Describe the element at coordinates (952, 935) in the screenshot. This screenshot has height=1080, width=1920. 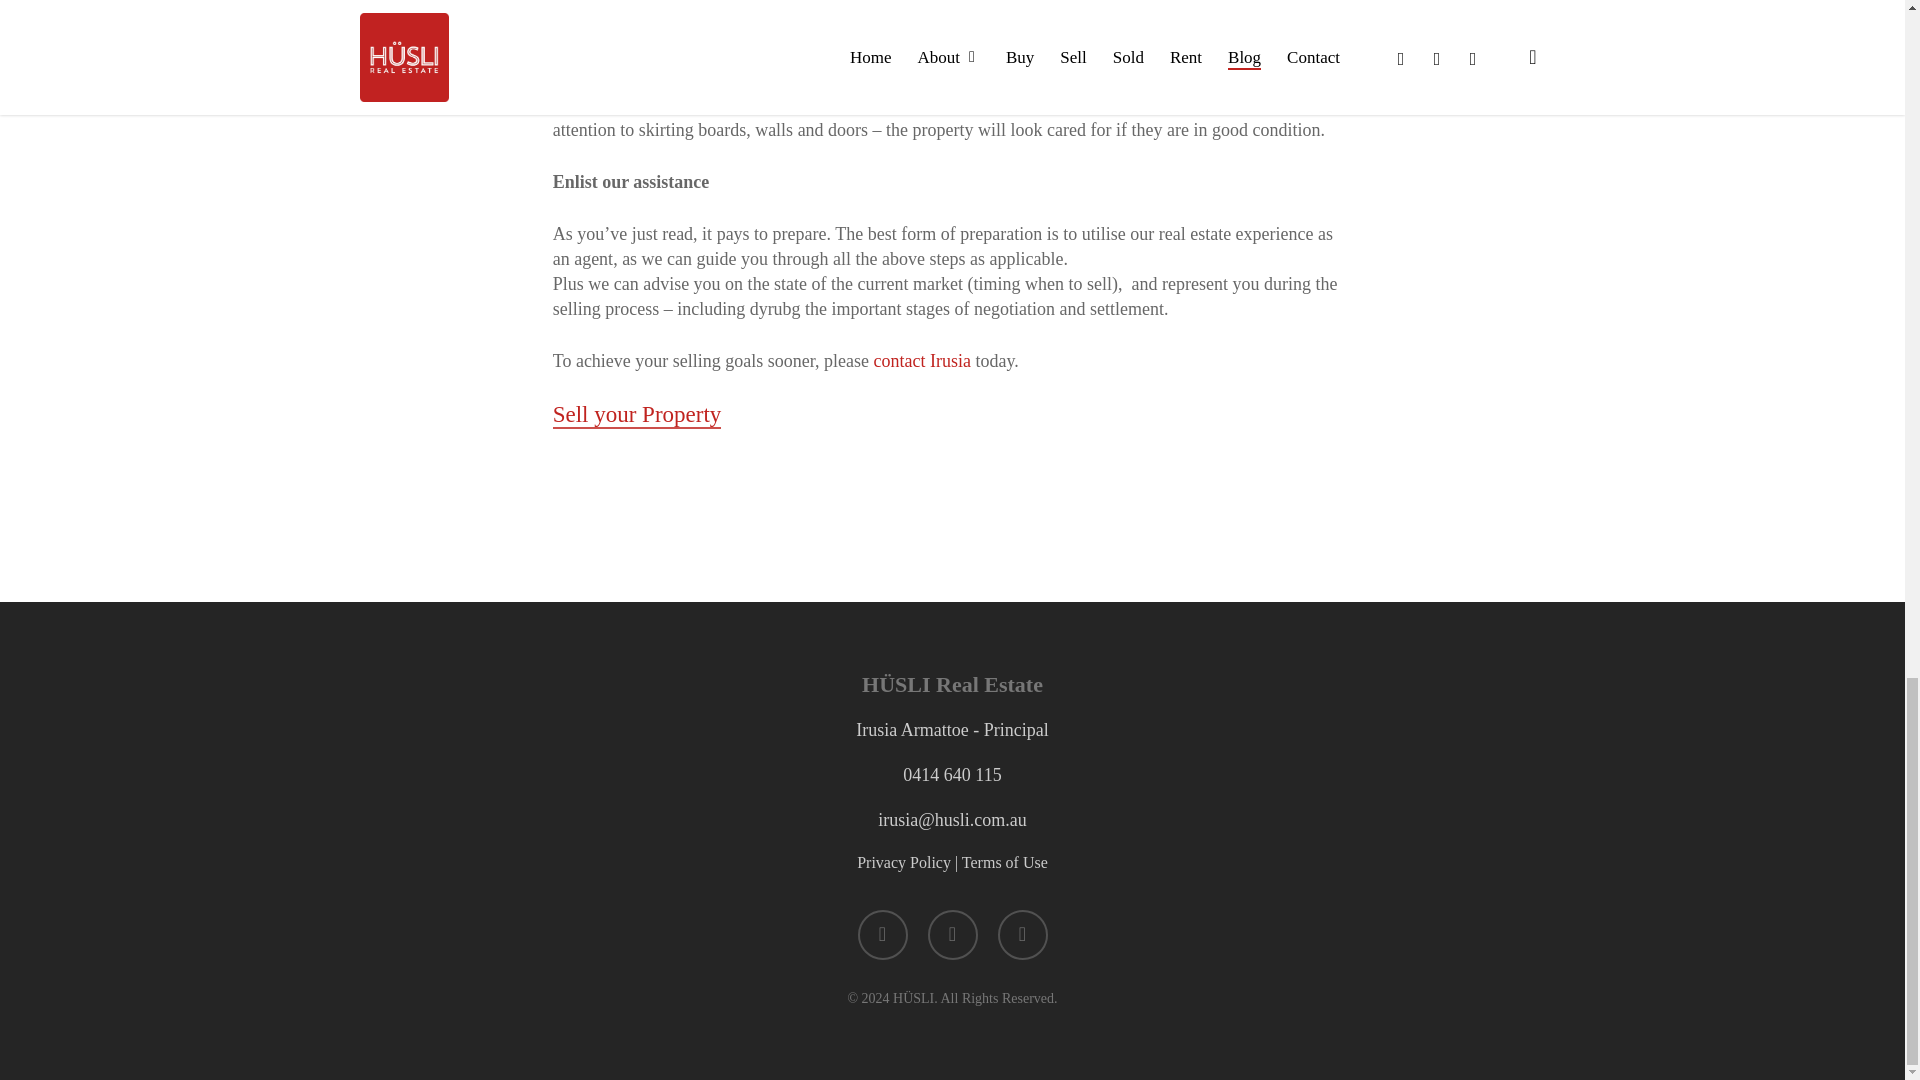
I see `linkedin` at that location.